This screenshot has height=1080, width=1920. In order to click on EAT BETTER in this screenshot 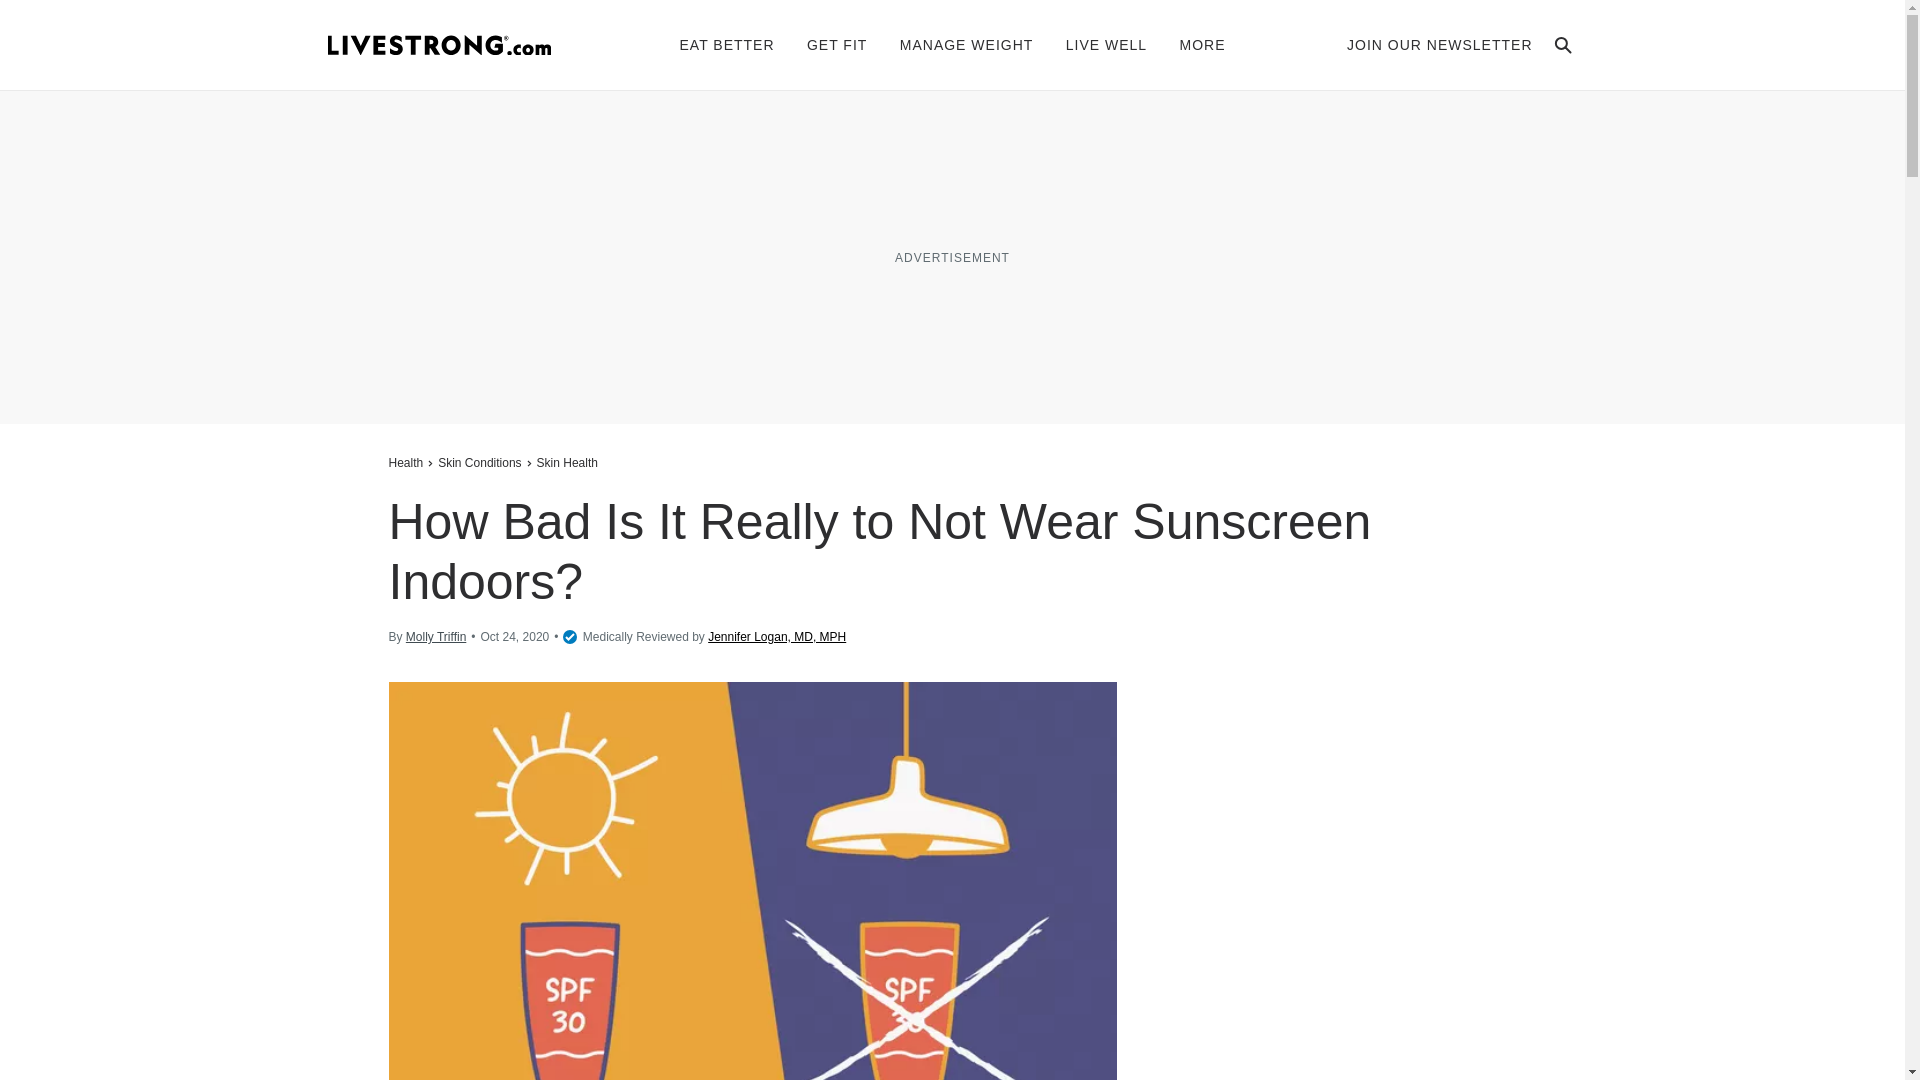, I will do `click(727, 44)`.